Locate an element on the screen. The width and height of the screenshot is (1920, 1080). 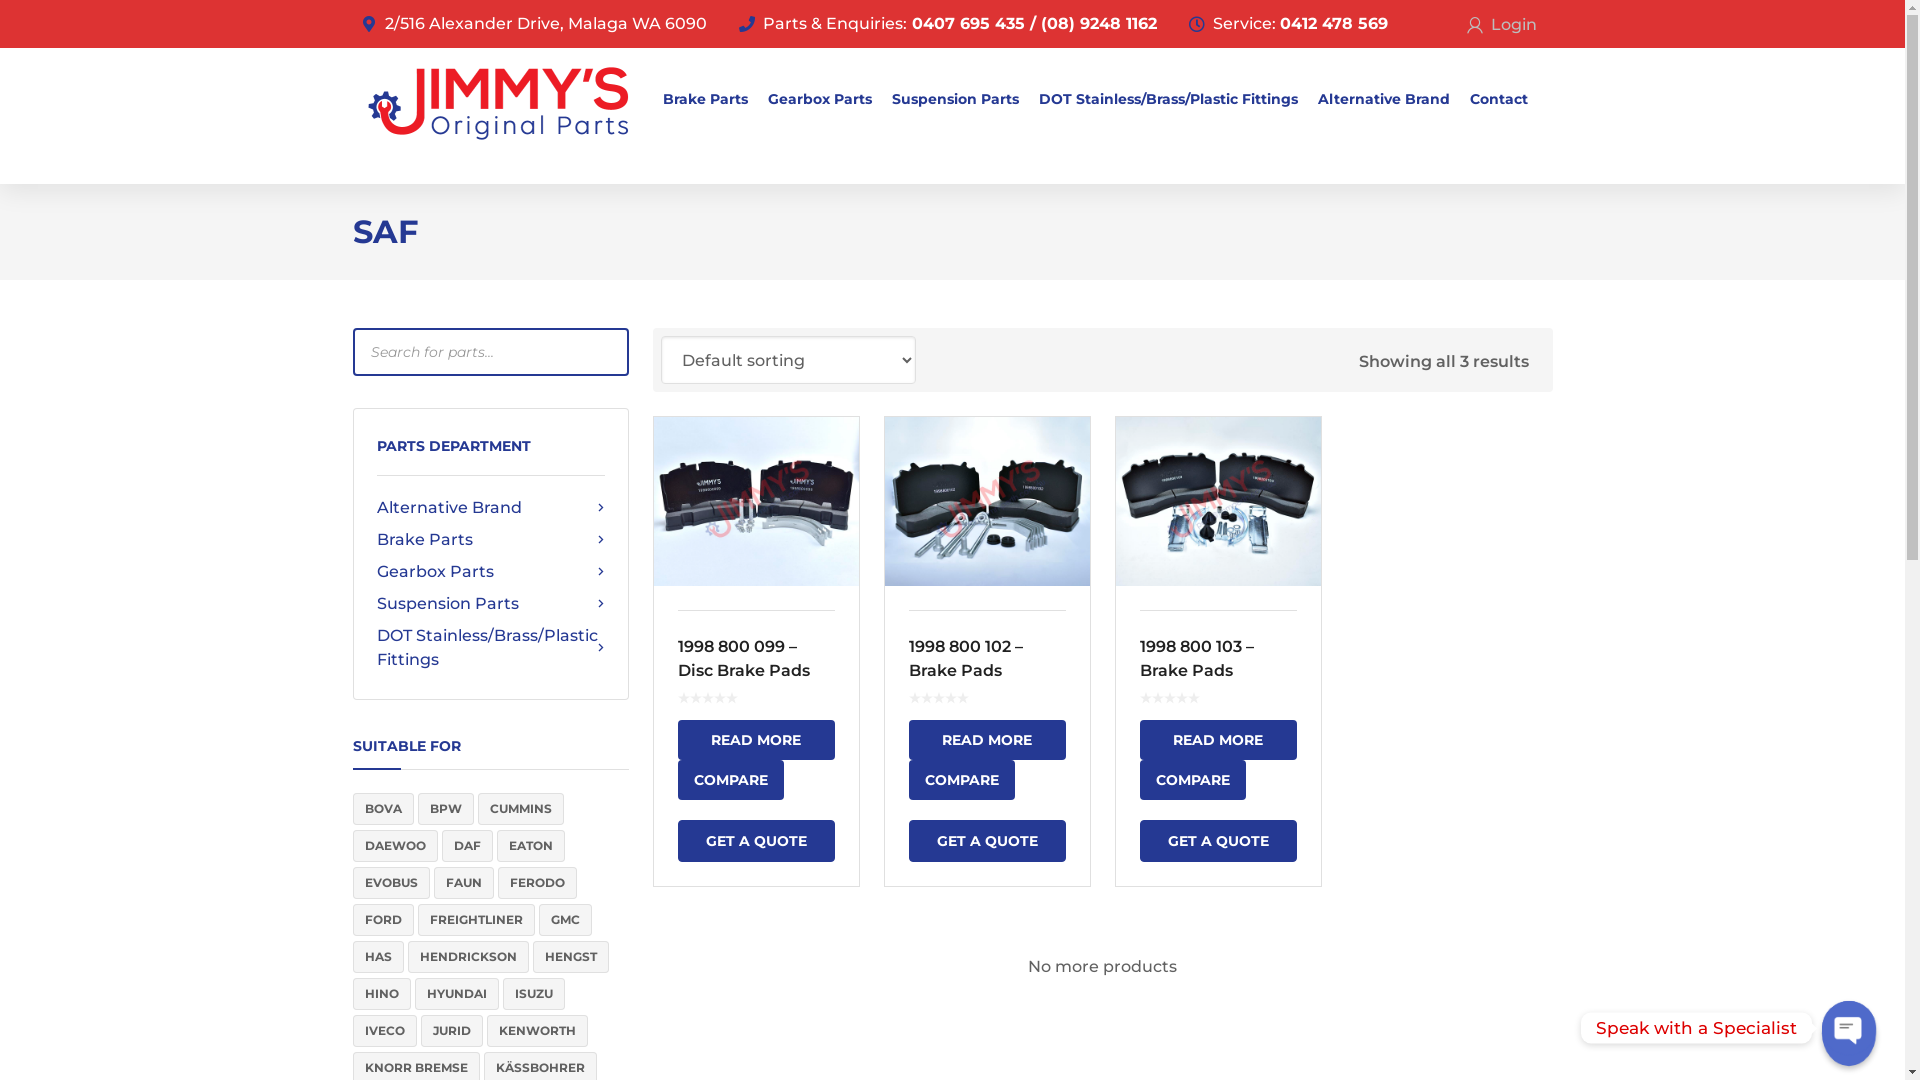
Suspension Parts is located at coordinates (956, 99).